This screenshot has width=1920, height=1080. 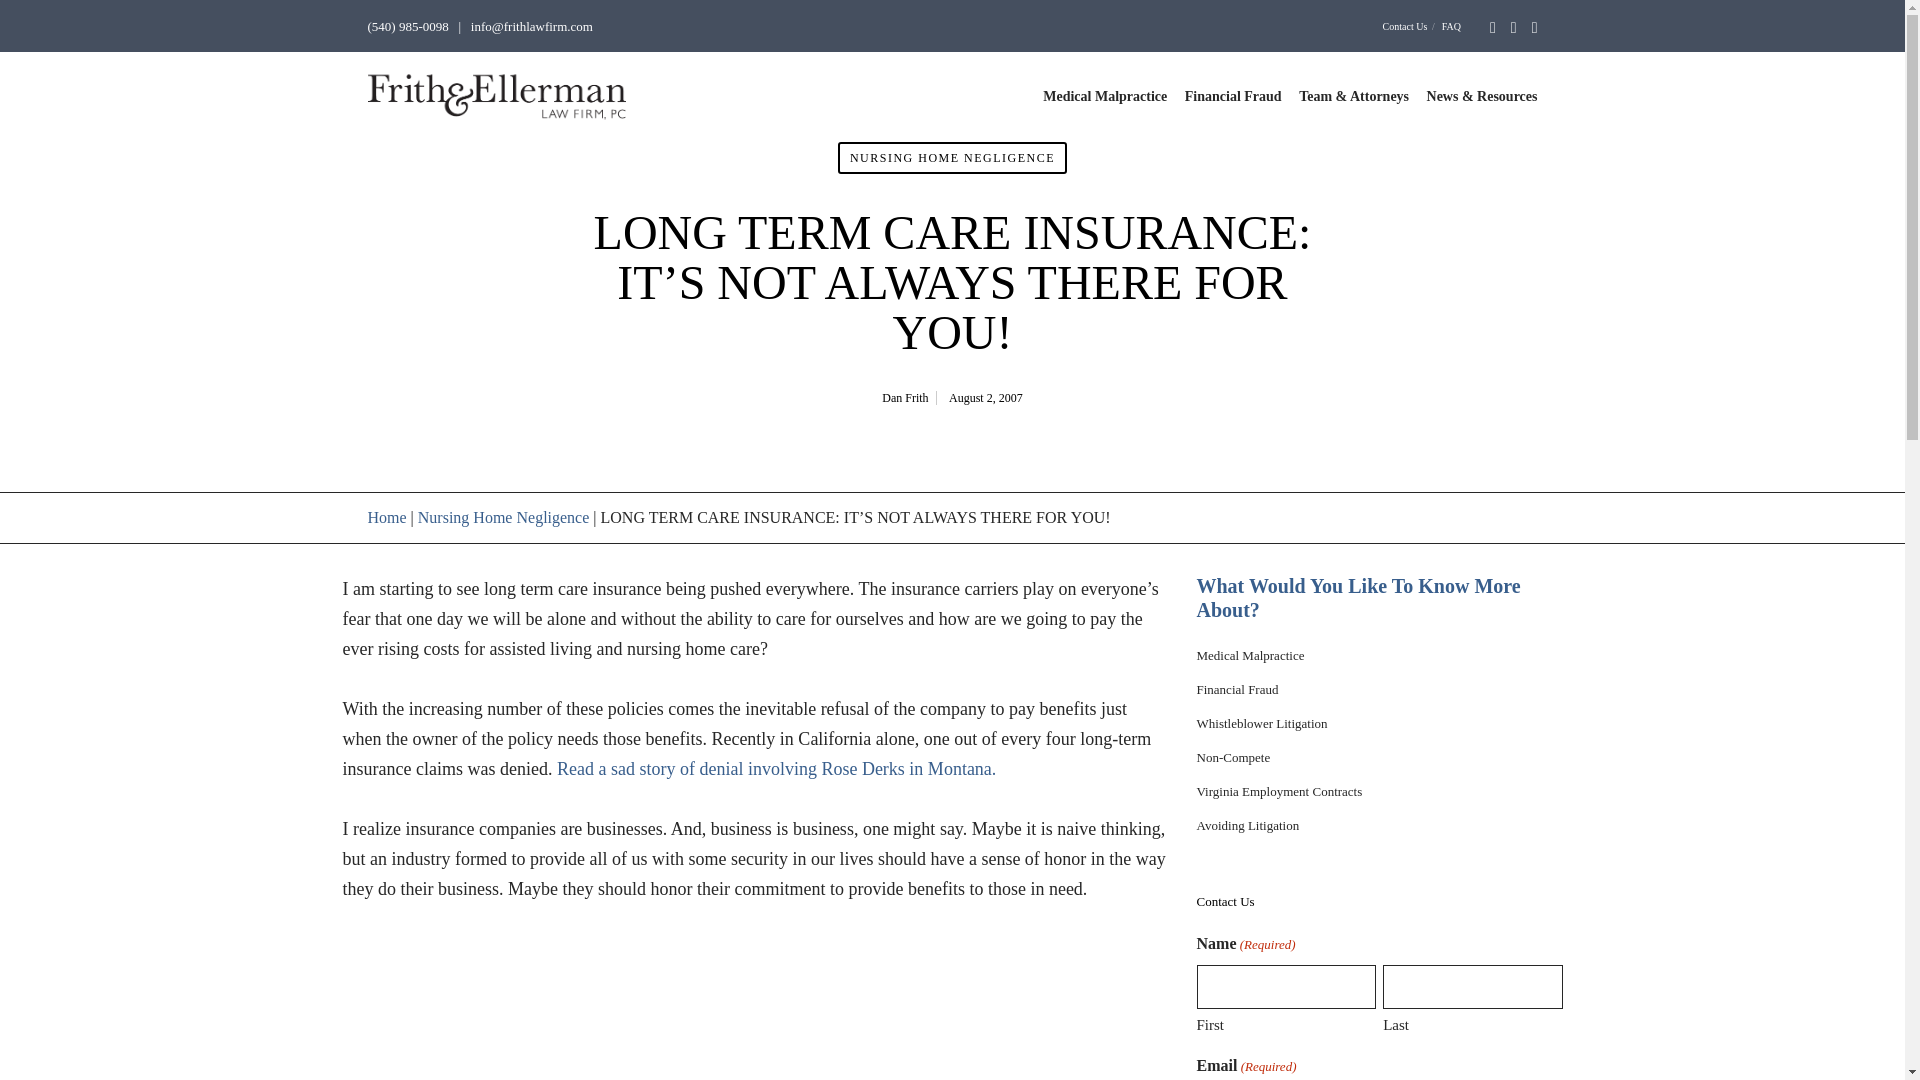 What do you see at coordinates (1237, 688) in the screenshot?
I see `Financial Fraud` at bounding box center [1237, 688].